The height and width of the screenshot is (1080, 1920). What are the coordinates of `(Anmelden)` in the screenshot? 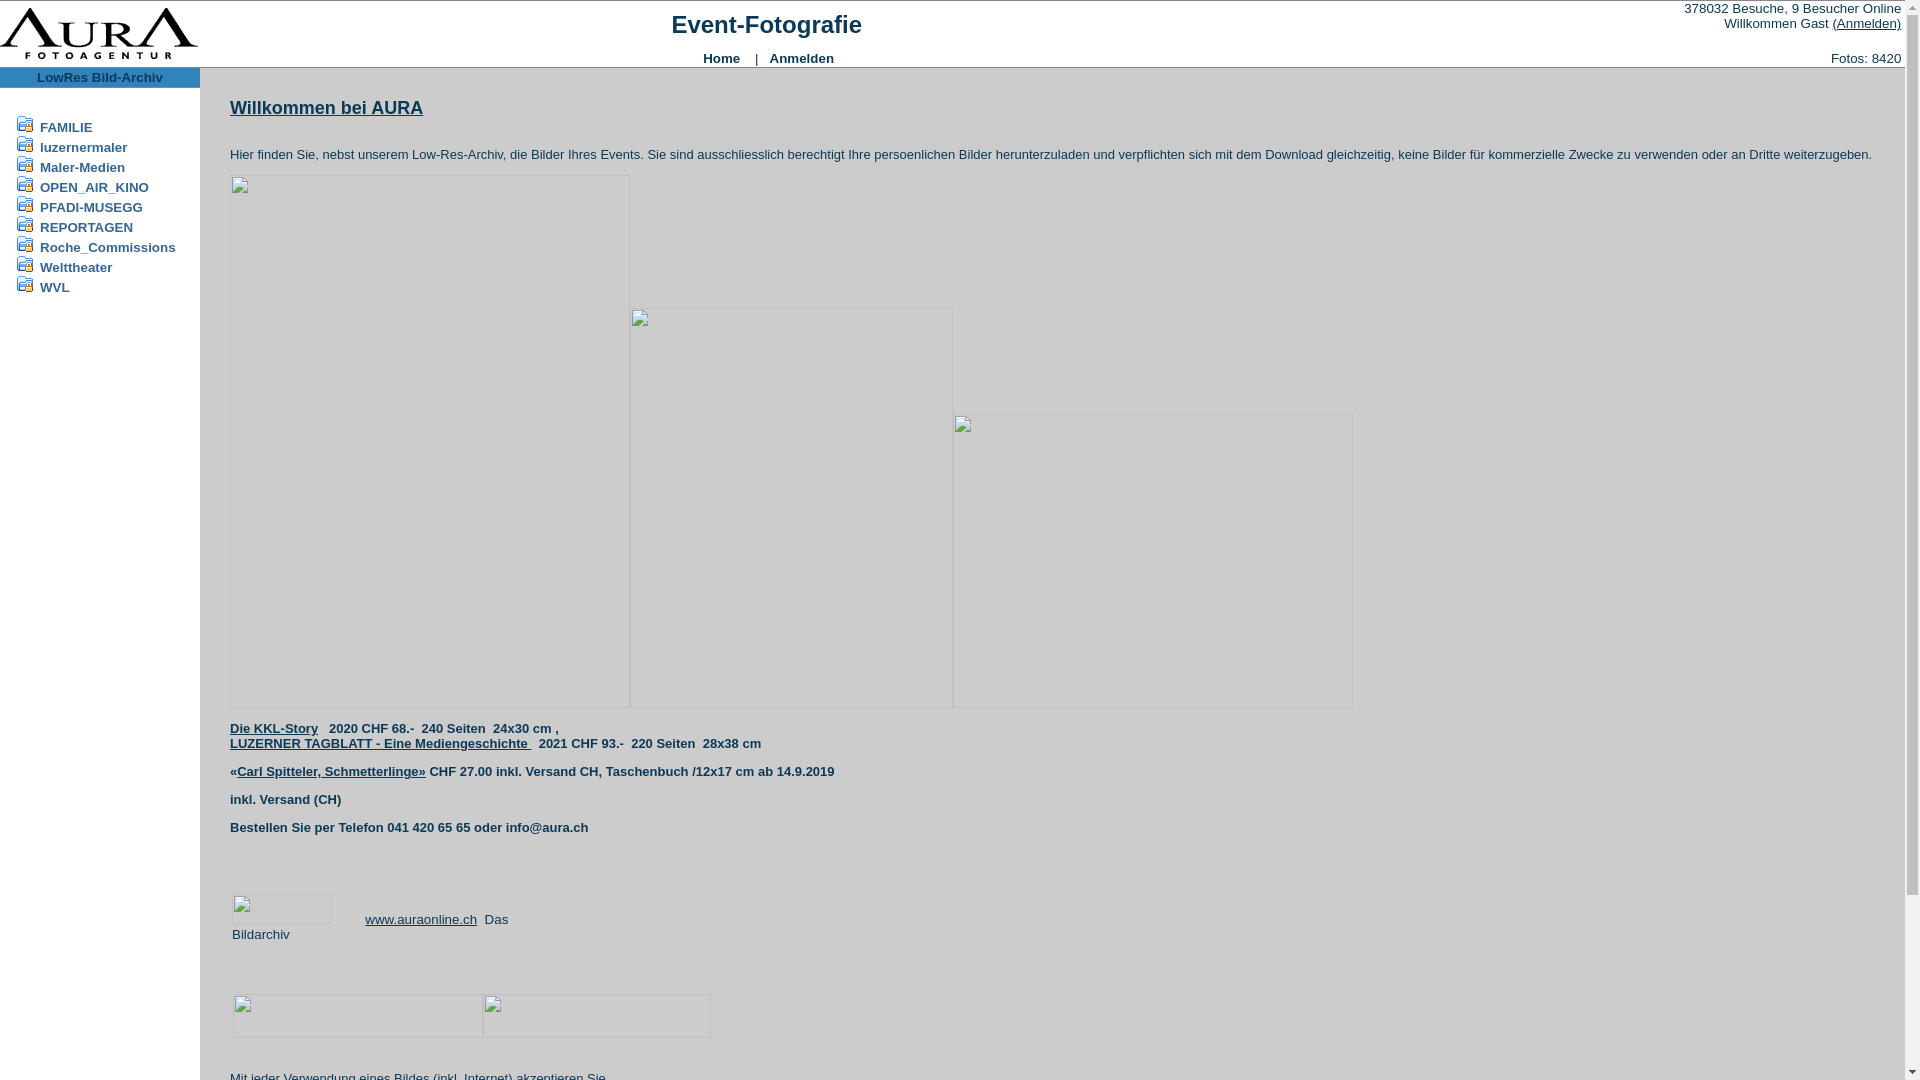 It's located at (1866, 24).